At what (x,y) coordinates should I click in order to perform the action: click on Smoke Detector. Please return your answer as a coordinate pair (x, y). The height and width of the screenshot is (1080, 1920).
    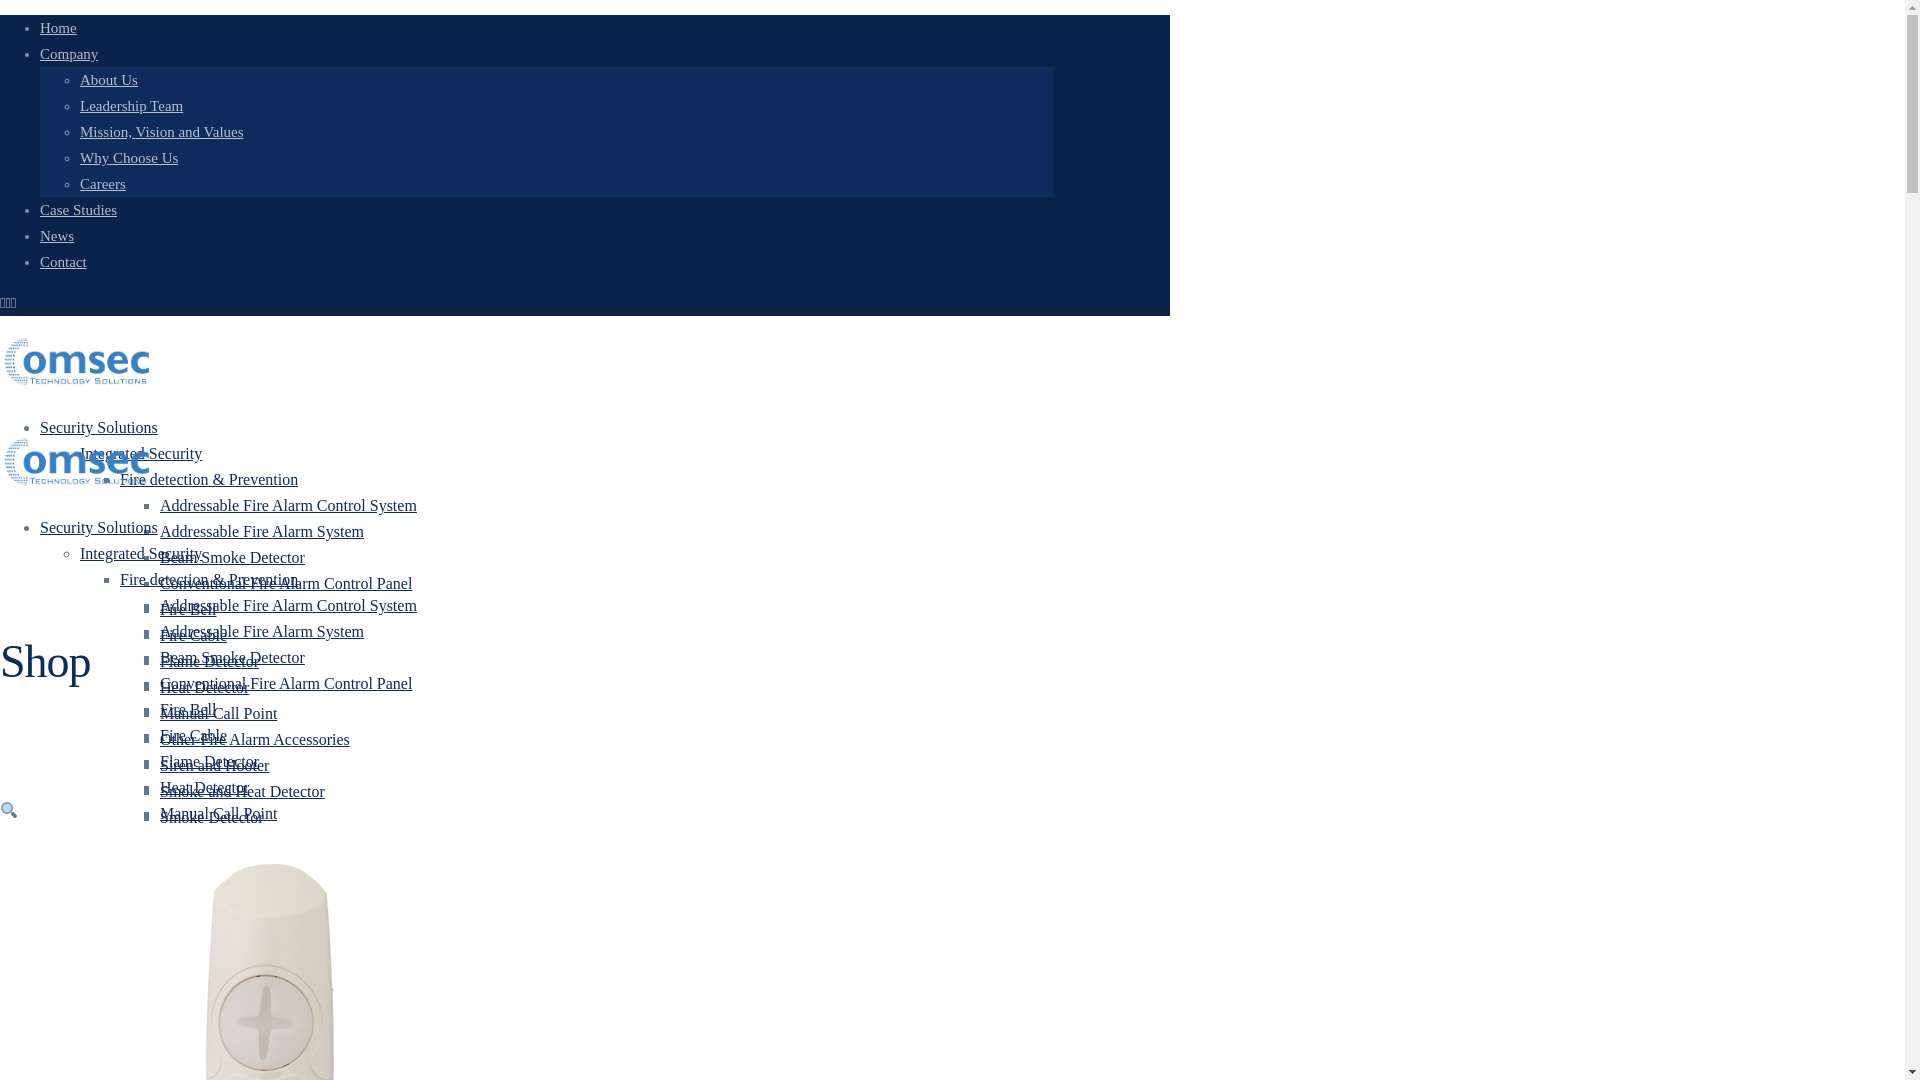
    Looking at the image, I should click on (212, 817).